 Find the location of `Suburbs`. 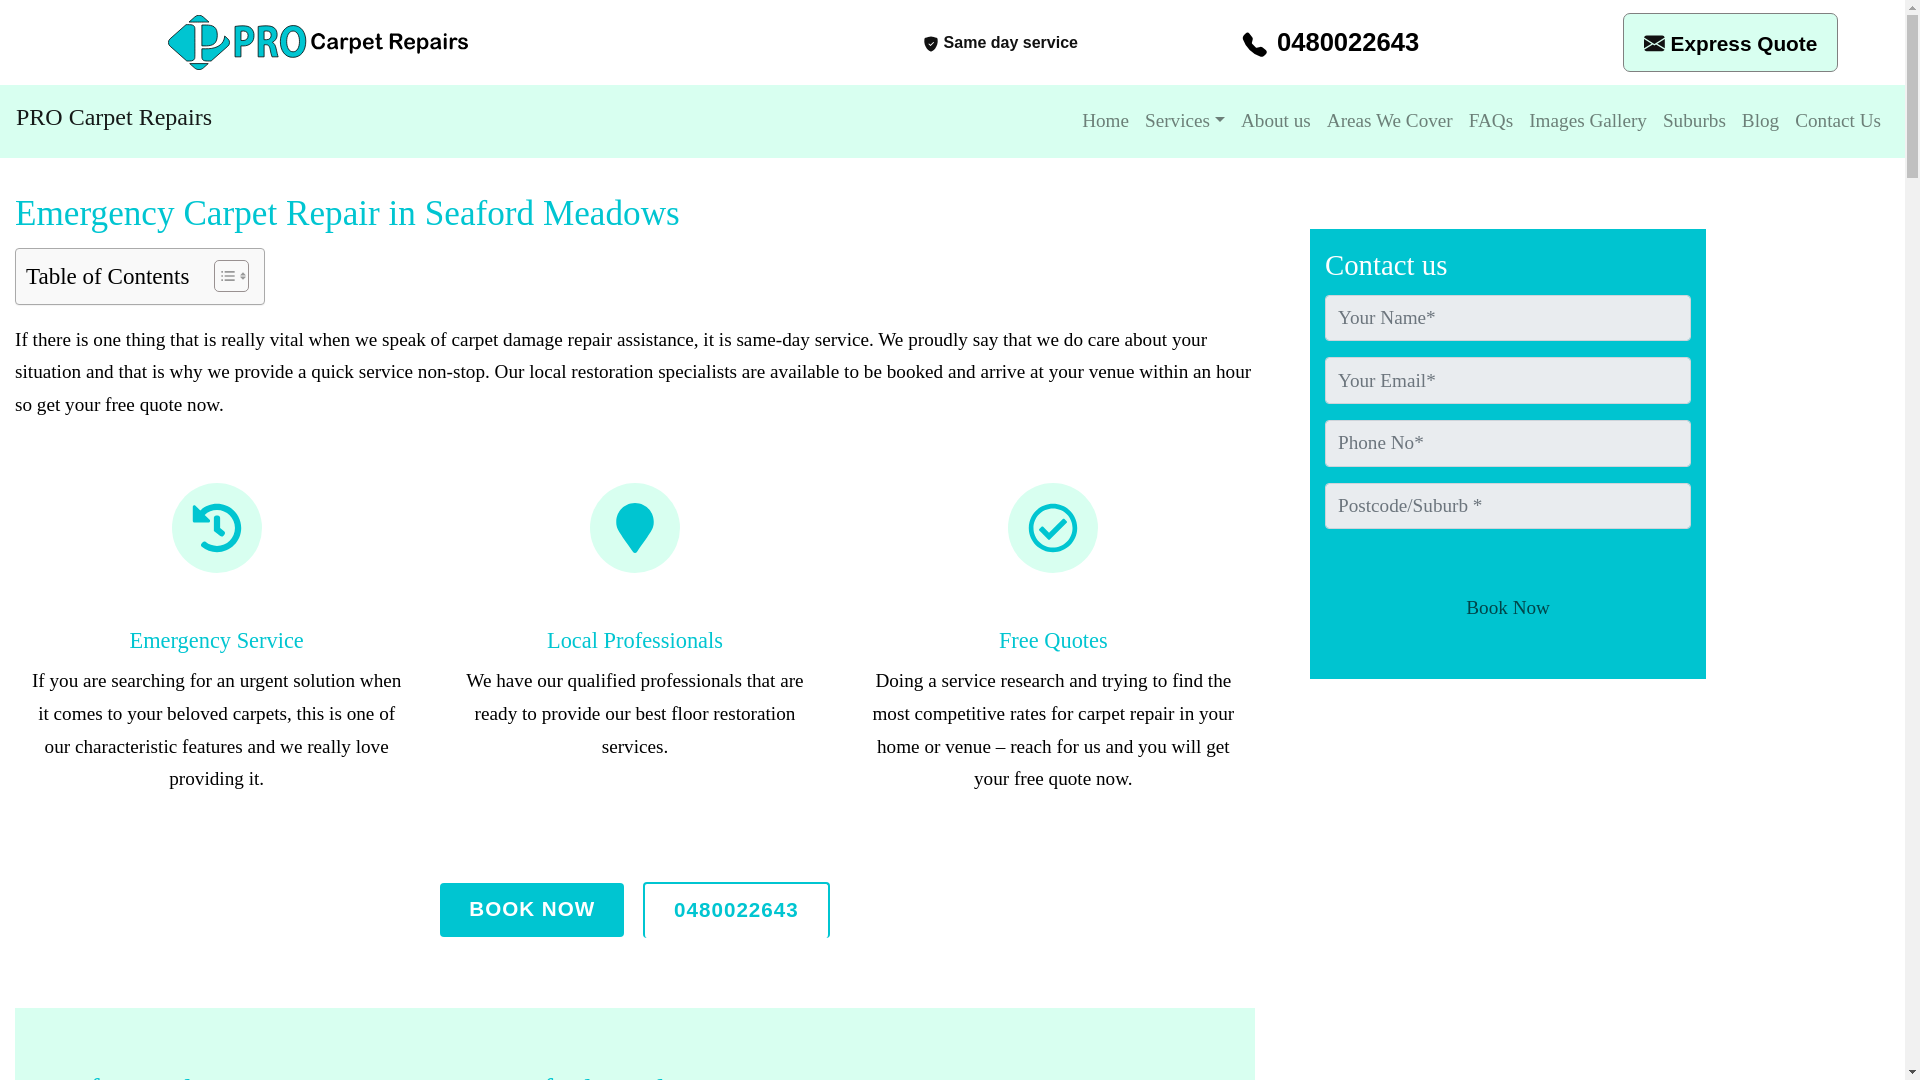

Suburbs is located at coordinates (1694, 121).